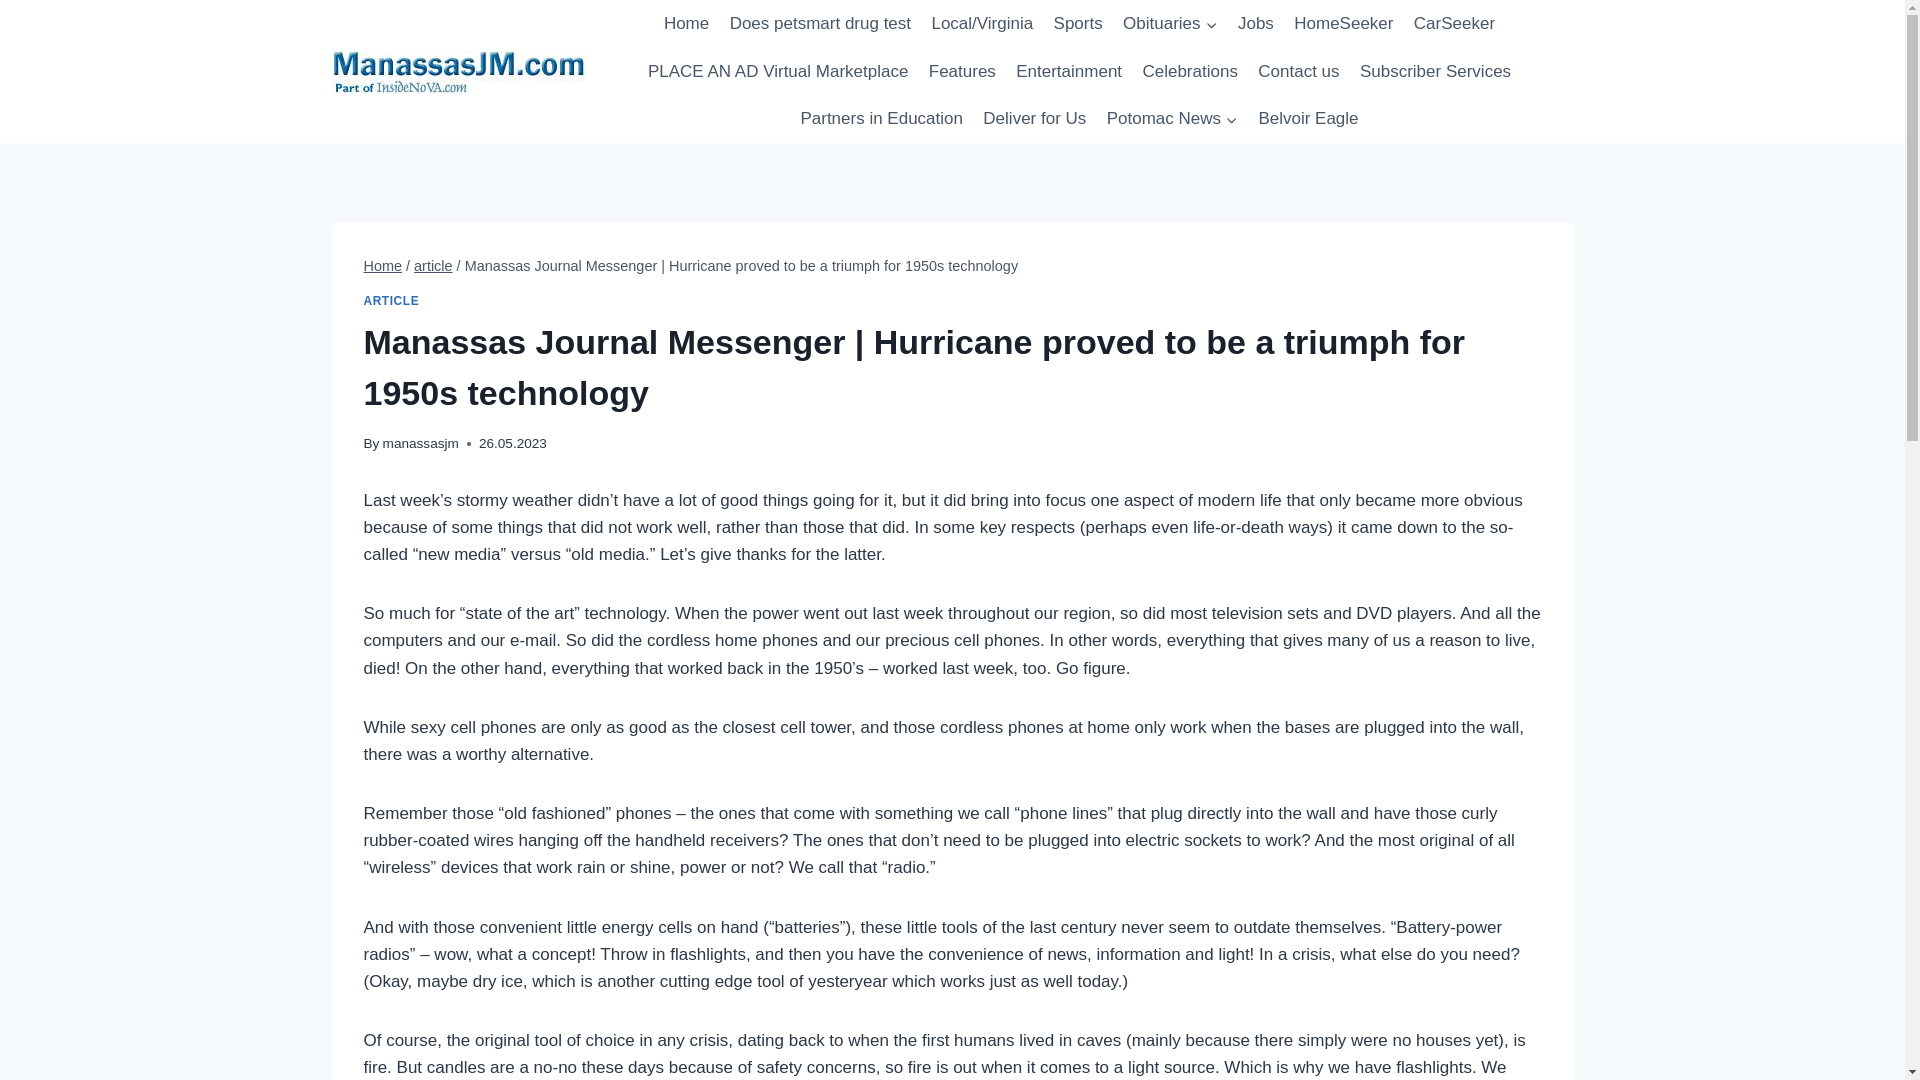 The height and width of the screenshot is (1080, 1920). What do you see at coordinates (1308, 118) in the screenshot?
I see `Belvoir Eagle` at bounding box center [1308, 118].